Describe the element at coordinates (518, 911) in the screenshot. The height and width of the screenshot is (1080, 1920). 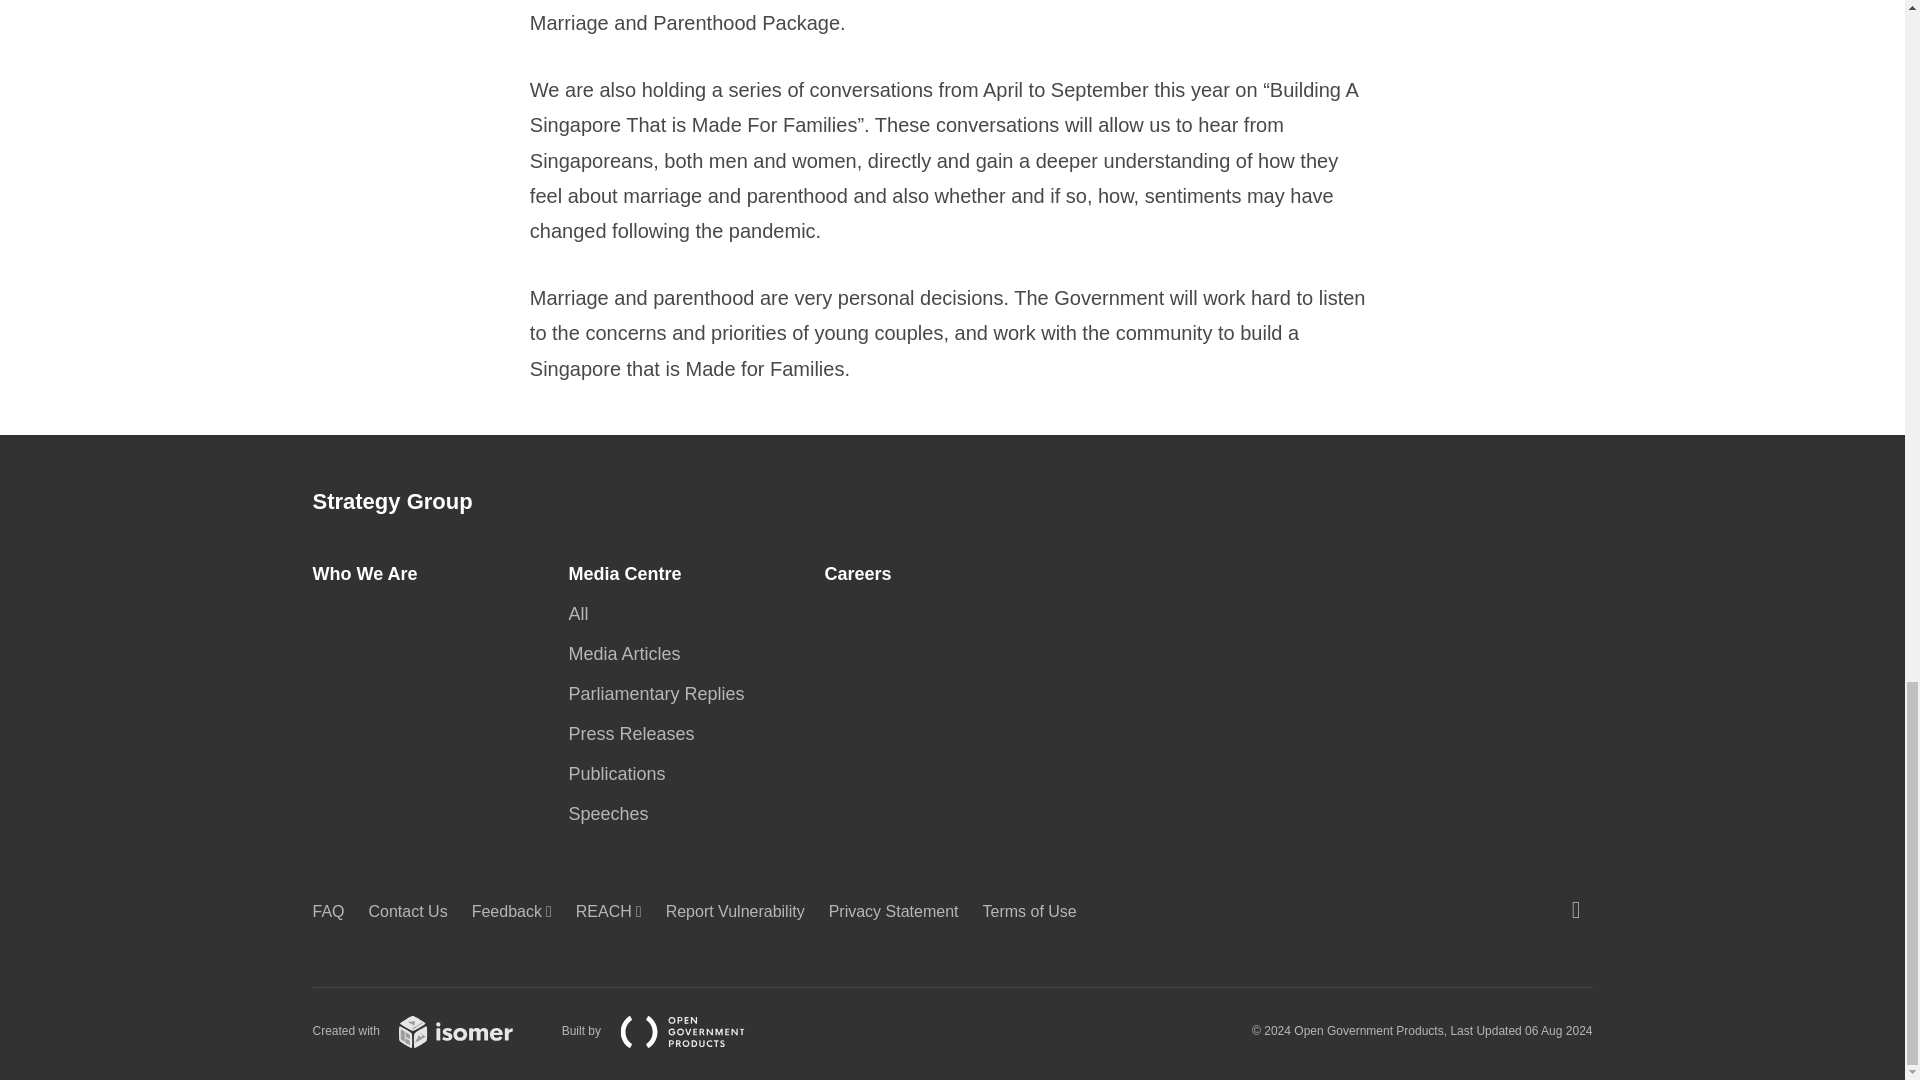
I see `Feedback` at that location.